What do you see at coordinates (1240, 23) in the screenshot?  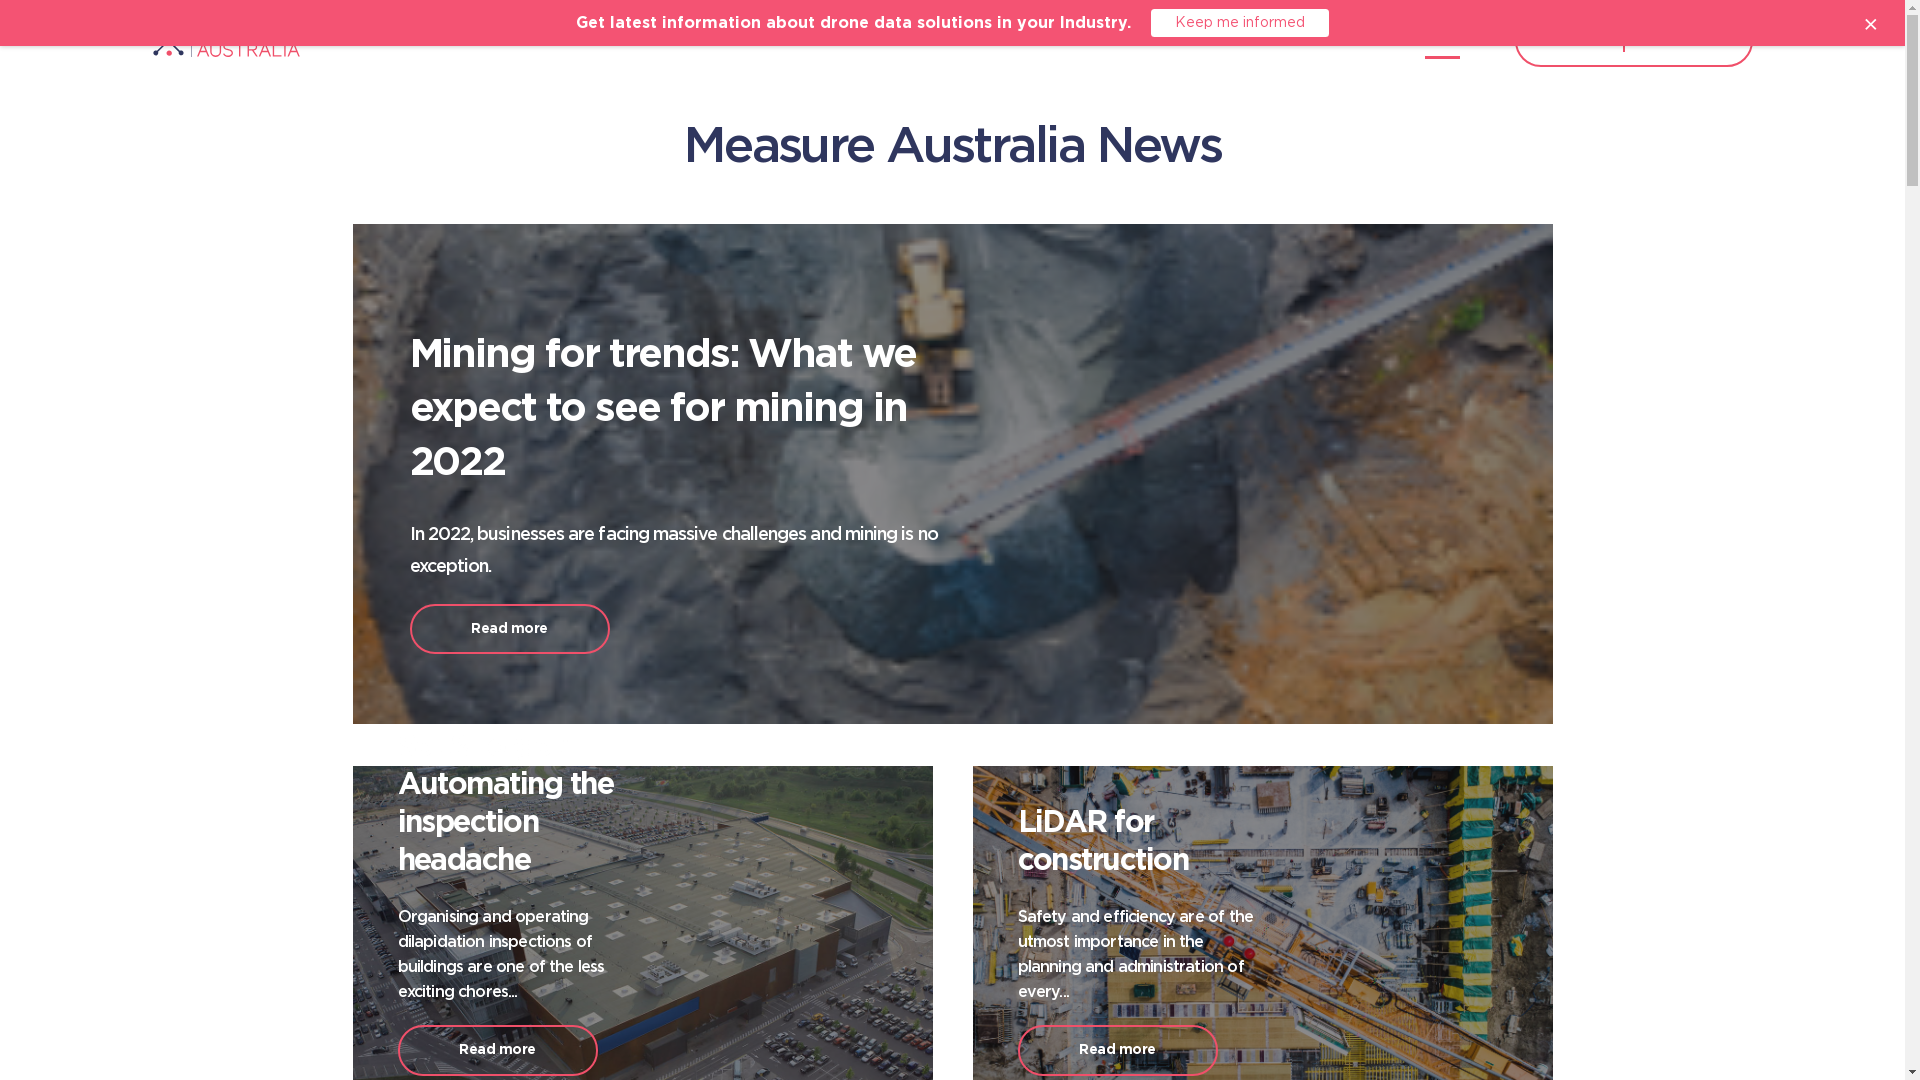 I see `Keep me informed` at bounding box center [1240, 23].